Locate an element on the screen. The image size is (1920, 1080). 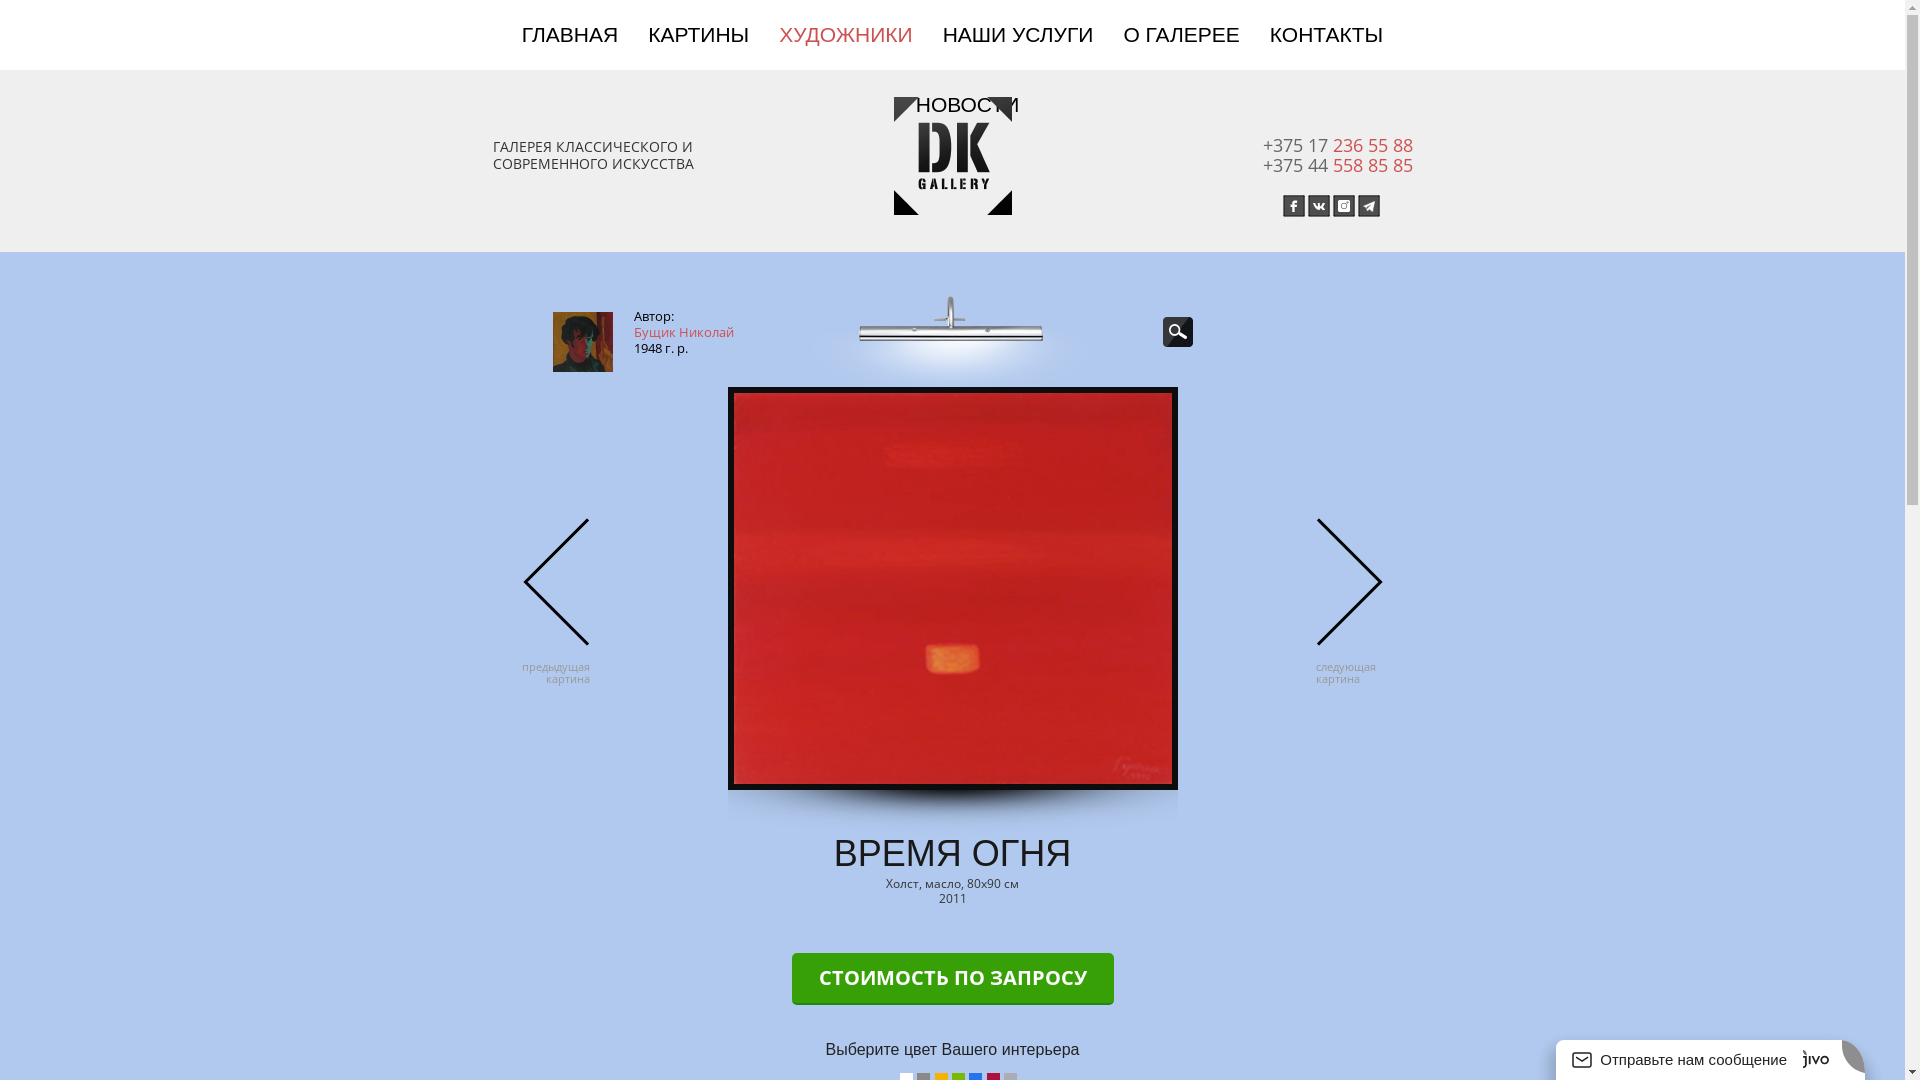
+375 44 558 85 85 is located at coordinates (1337, 165).